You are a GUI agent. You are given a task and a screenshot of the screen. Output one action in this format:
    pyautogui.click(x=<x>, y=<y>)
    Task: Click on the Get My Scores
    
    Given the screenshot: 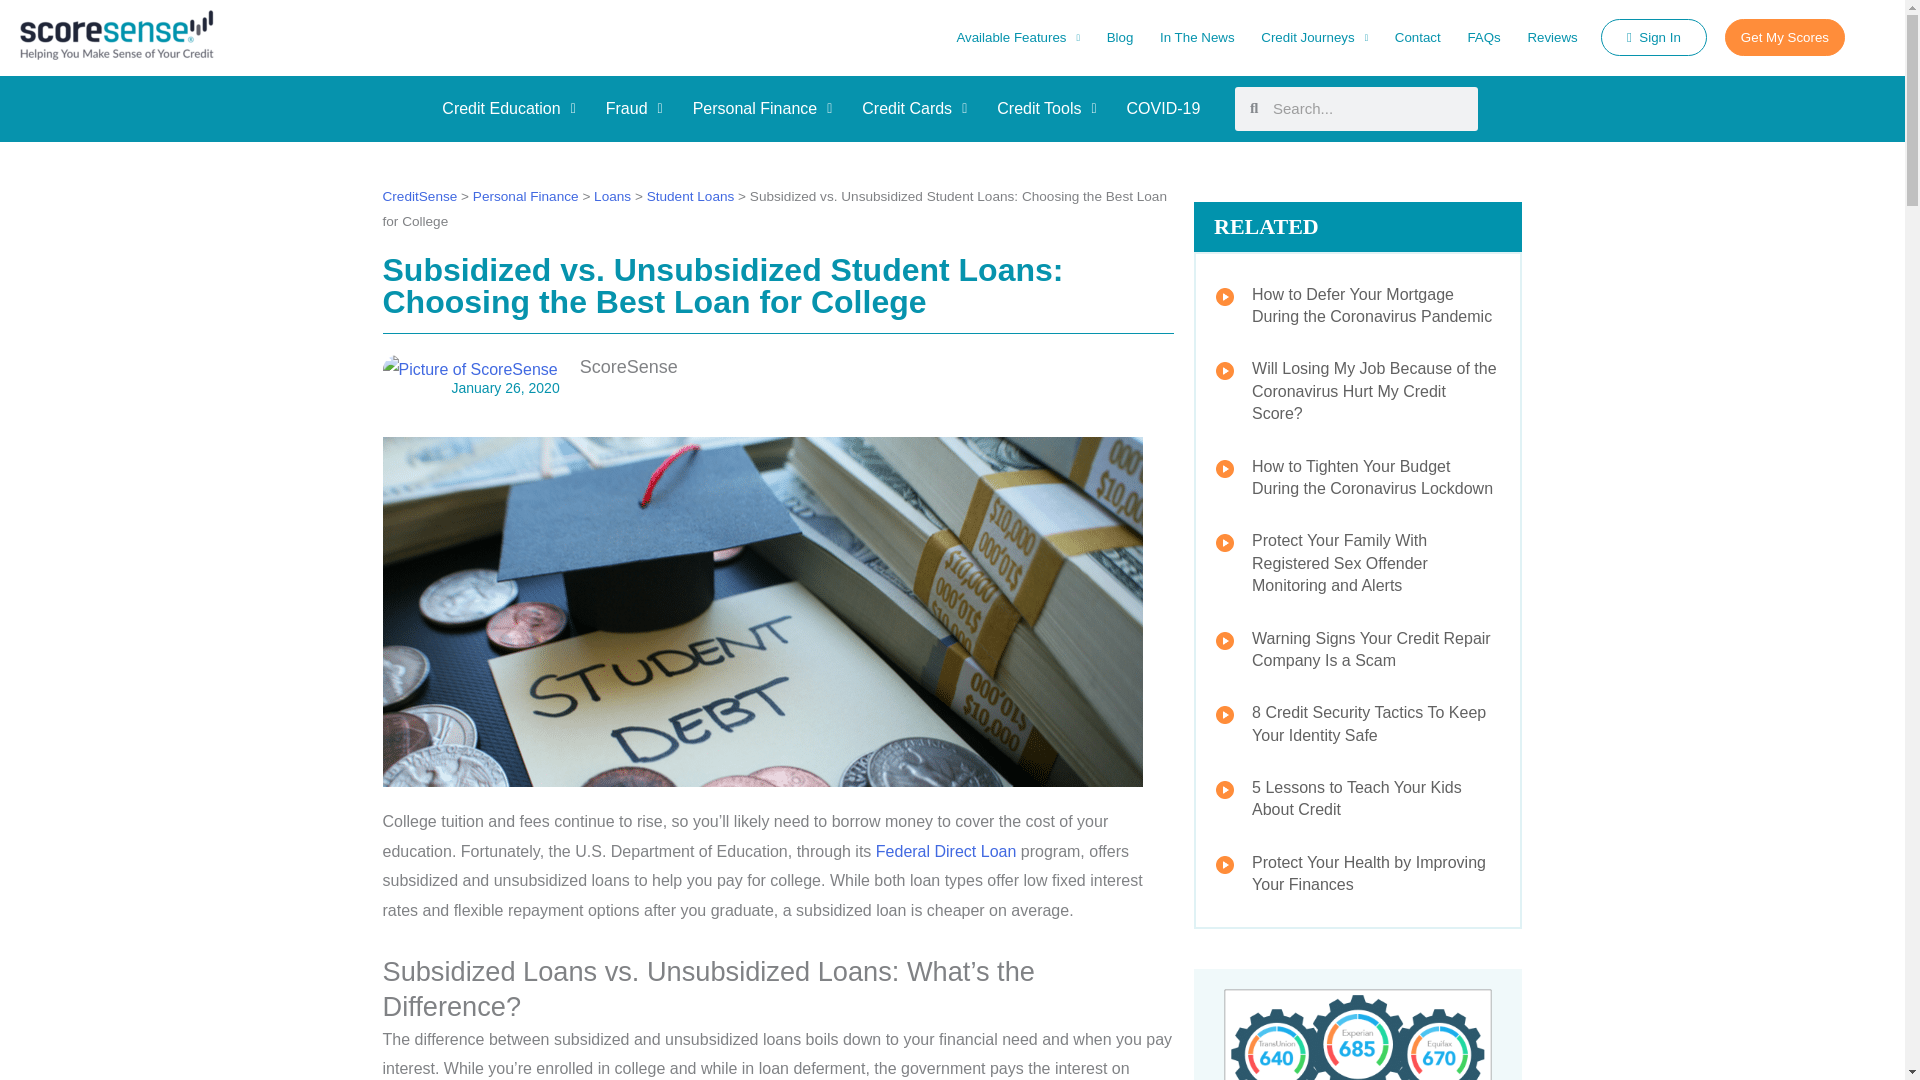 What is the action you would take?
    pyautogui.click(x=1784, y=38)
    